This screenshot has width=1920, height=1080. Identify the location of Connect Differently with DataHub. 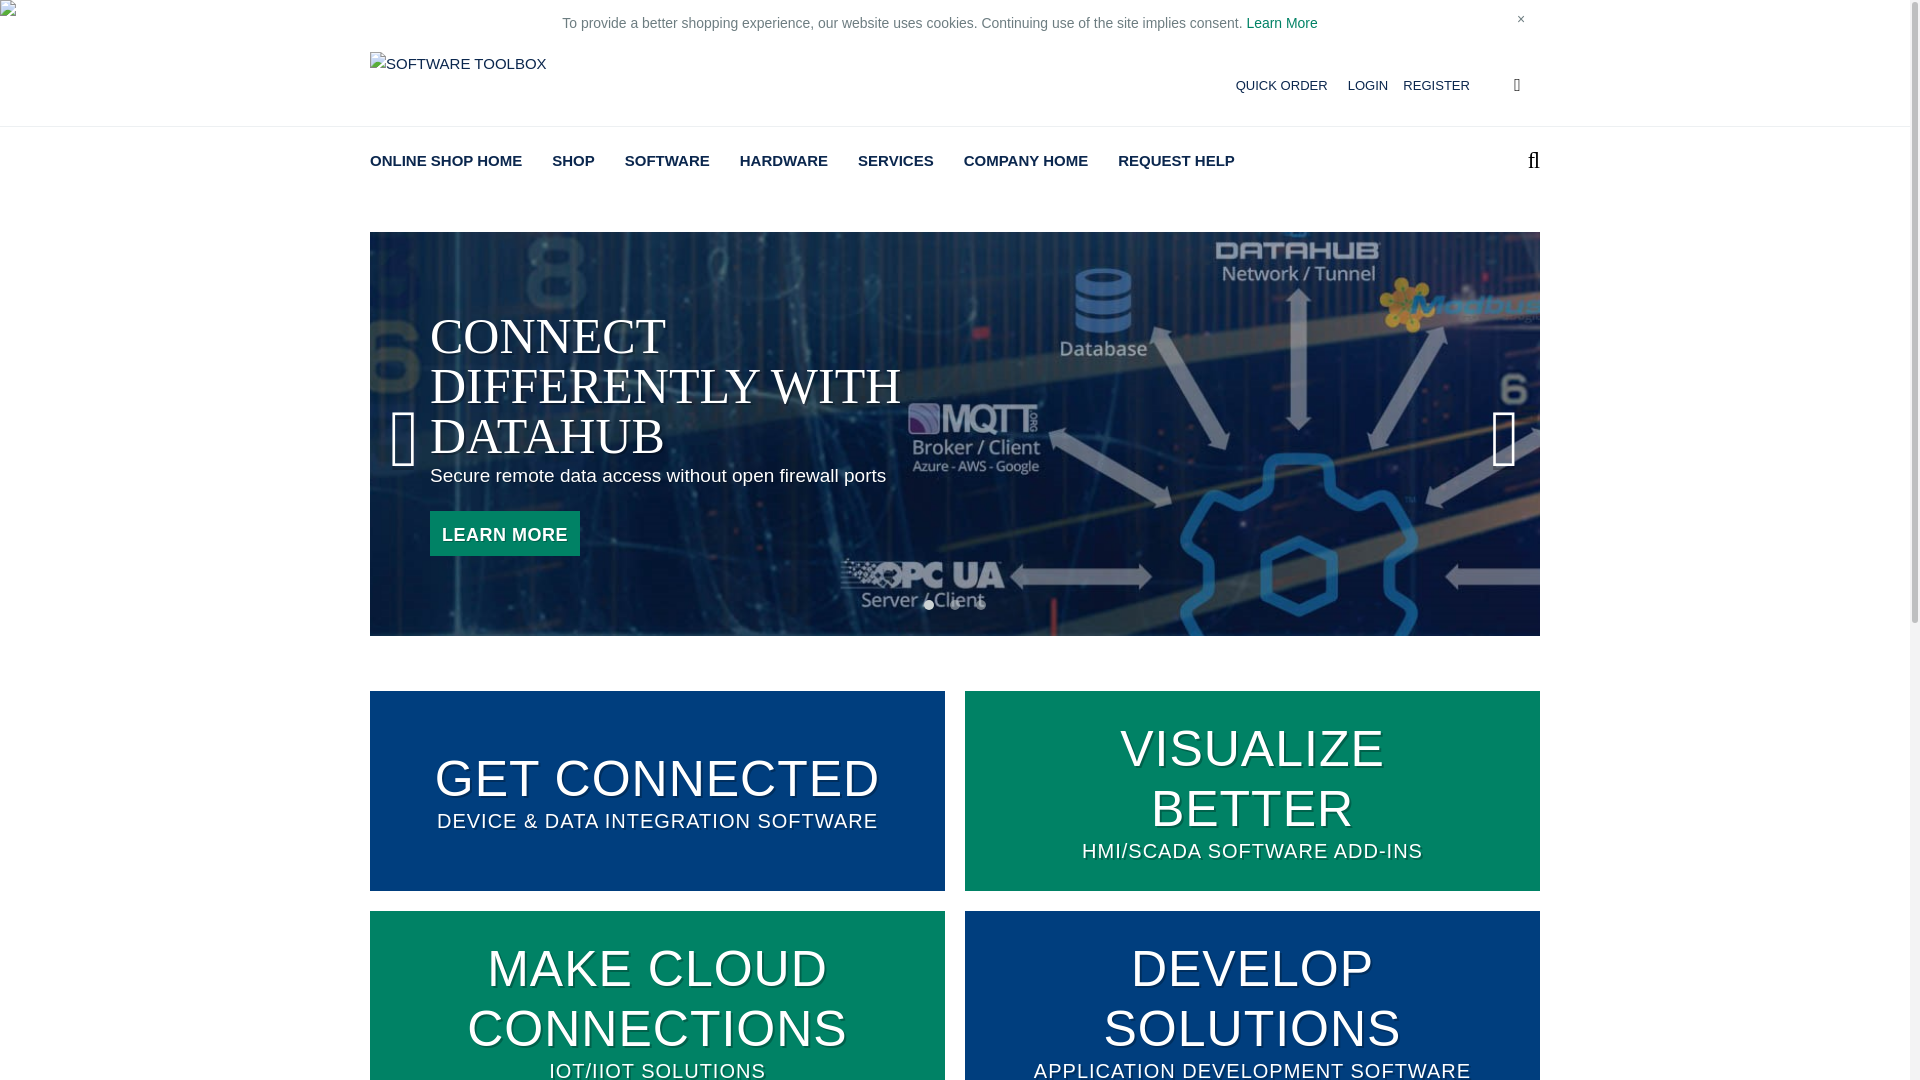
(504, 533).